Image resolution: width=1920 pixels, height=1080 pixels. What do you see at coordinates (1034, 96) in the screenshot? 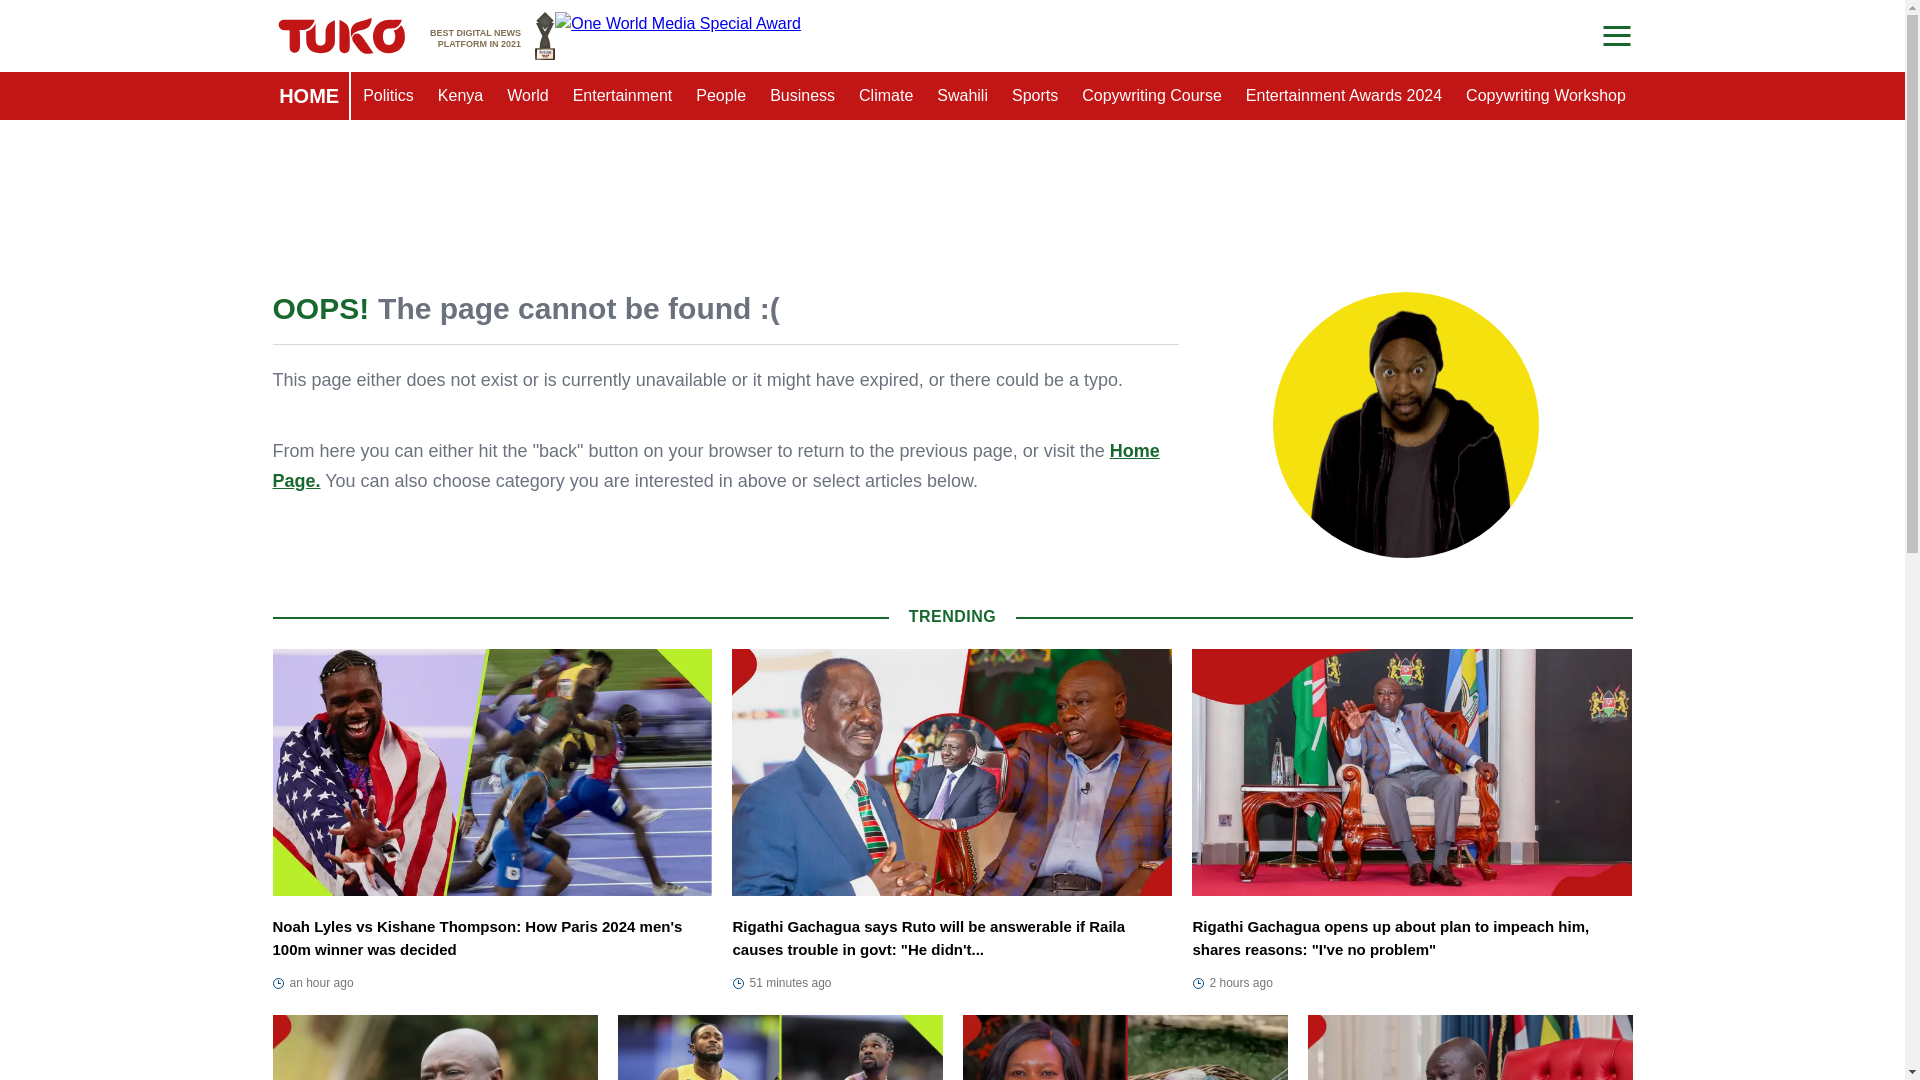
I see `Sports` at bounding box center [1034, 96].